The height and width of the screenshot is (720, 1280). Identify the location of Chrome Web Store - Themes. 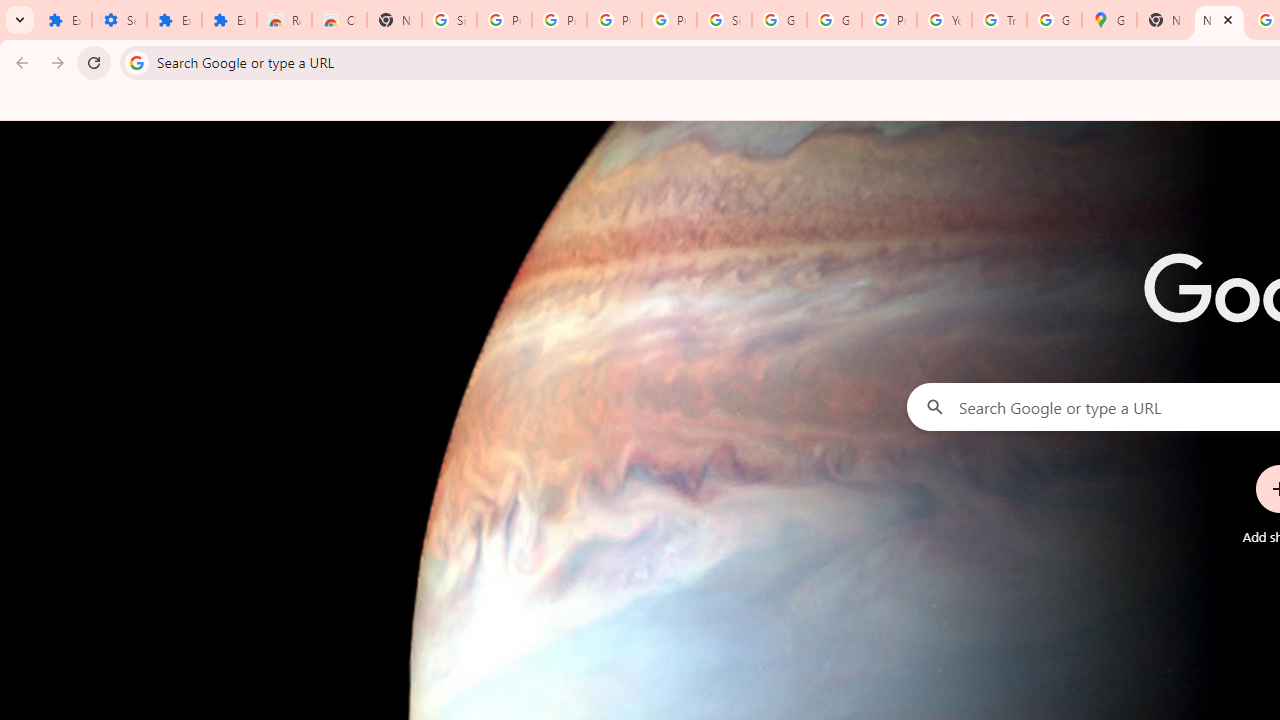
(340, 20).